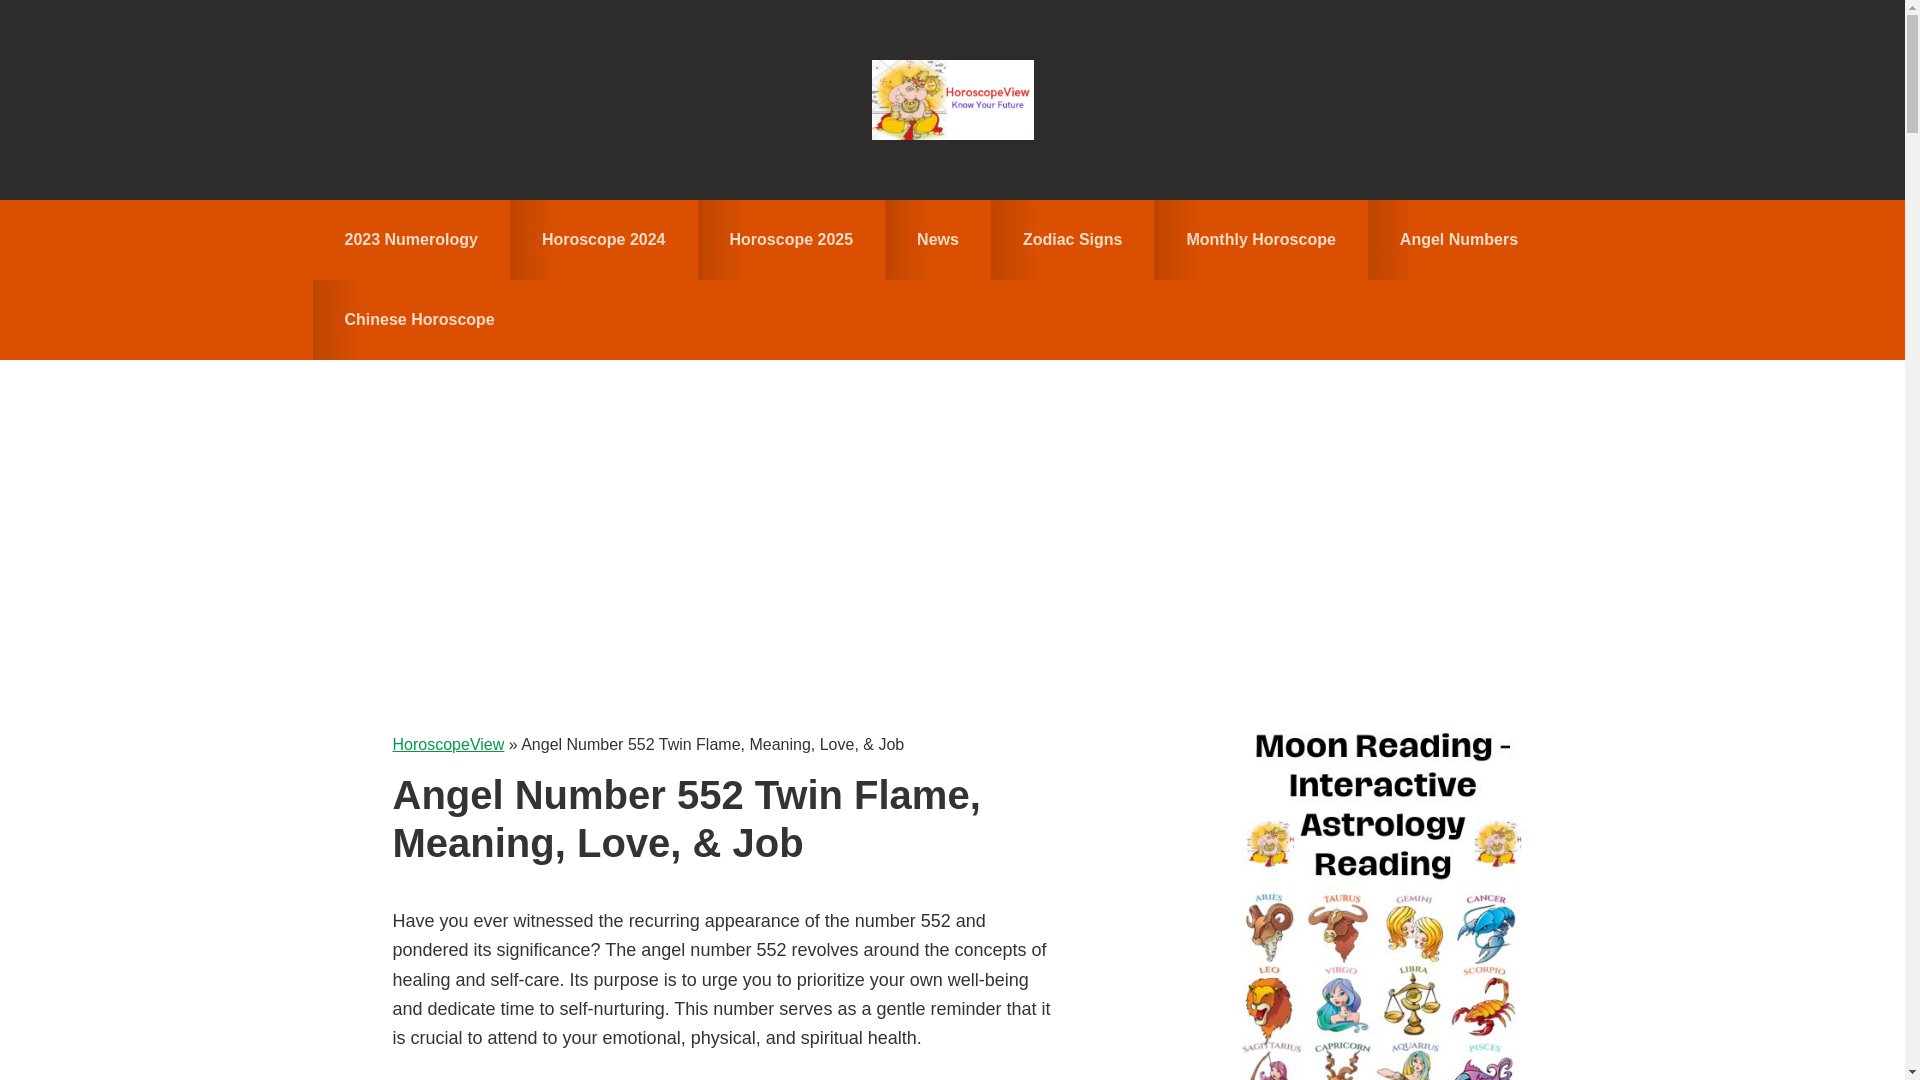 The image size is (1920, 1080). What do you see at coordinates (952, 100) in the screenshot?
I see `HoroscopeView` at bounding box center [952, 100].